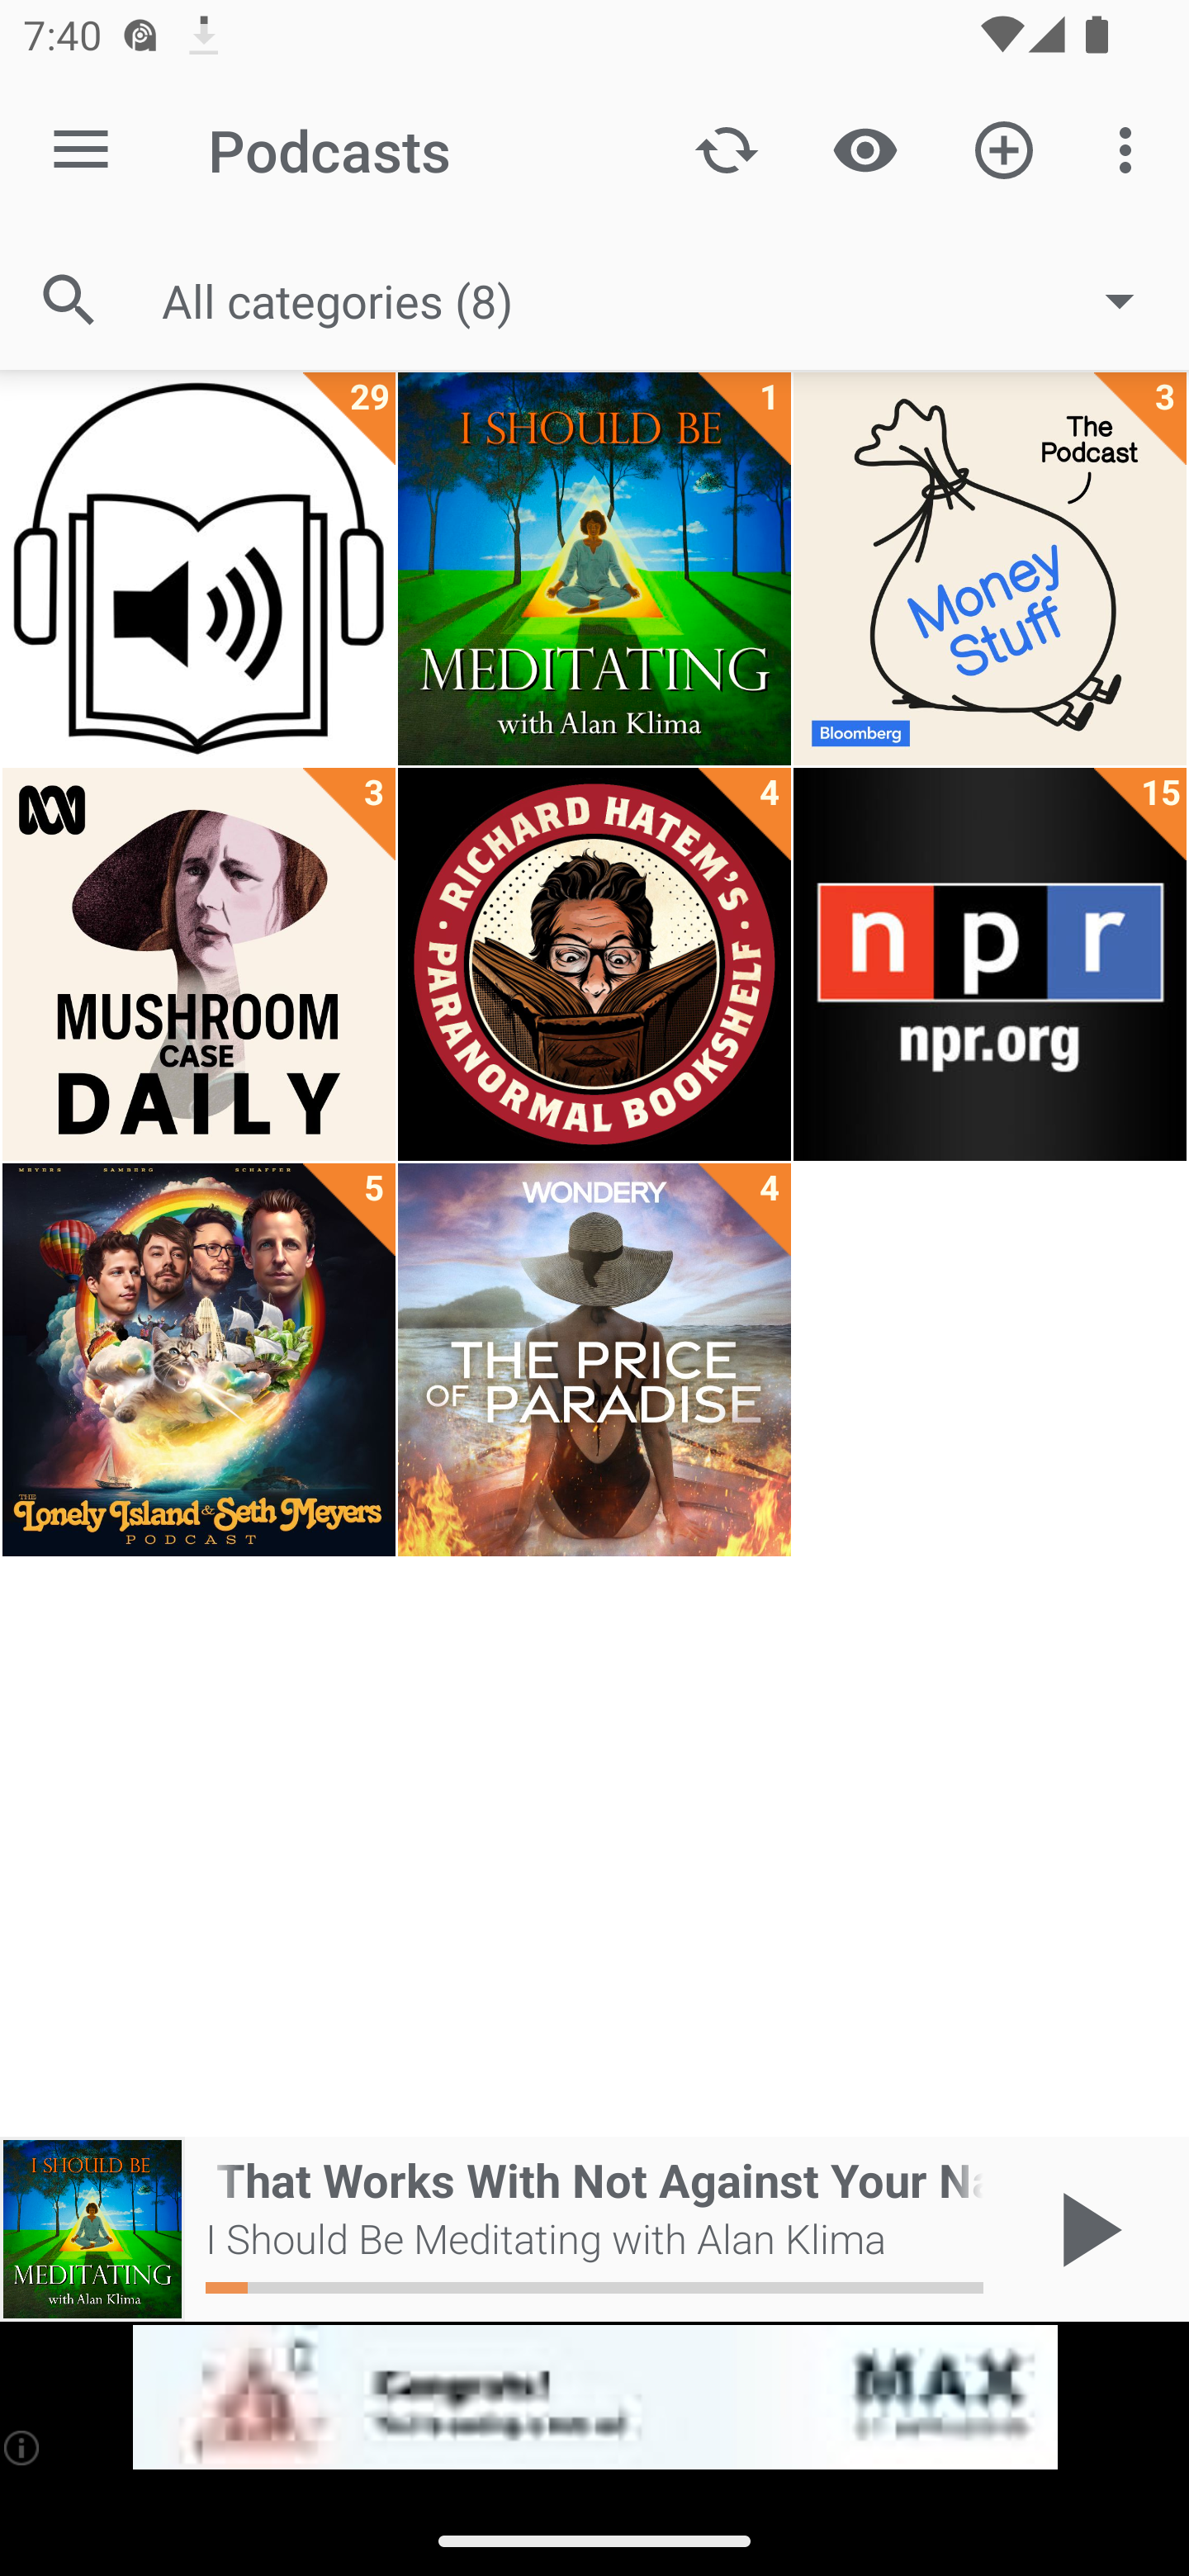 This screenshot has width=1189, height=2576. What do you see at coordinates (81, 150) in the screenshot?
I see `Open navigation sidebar` at bounding box center [81, 150].